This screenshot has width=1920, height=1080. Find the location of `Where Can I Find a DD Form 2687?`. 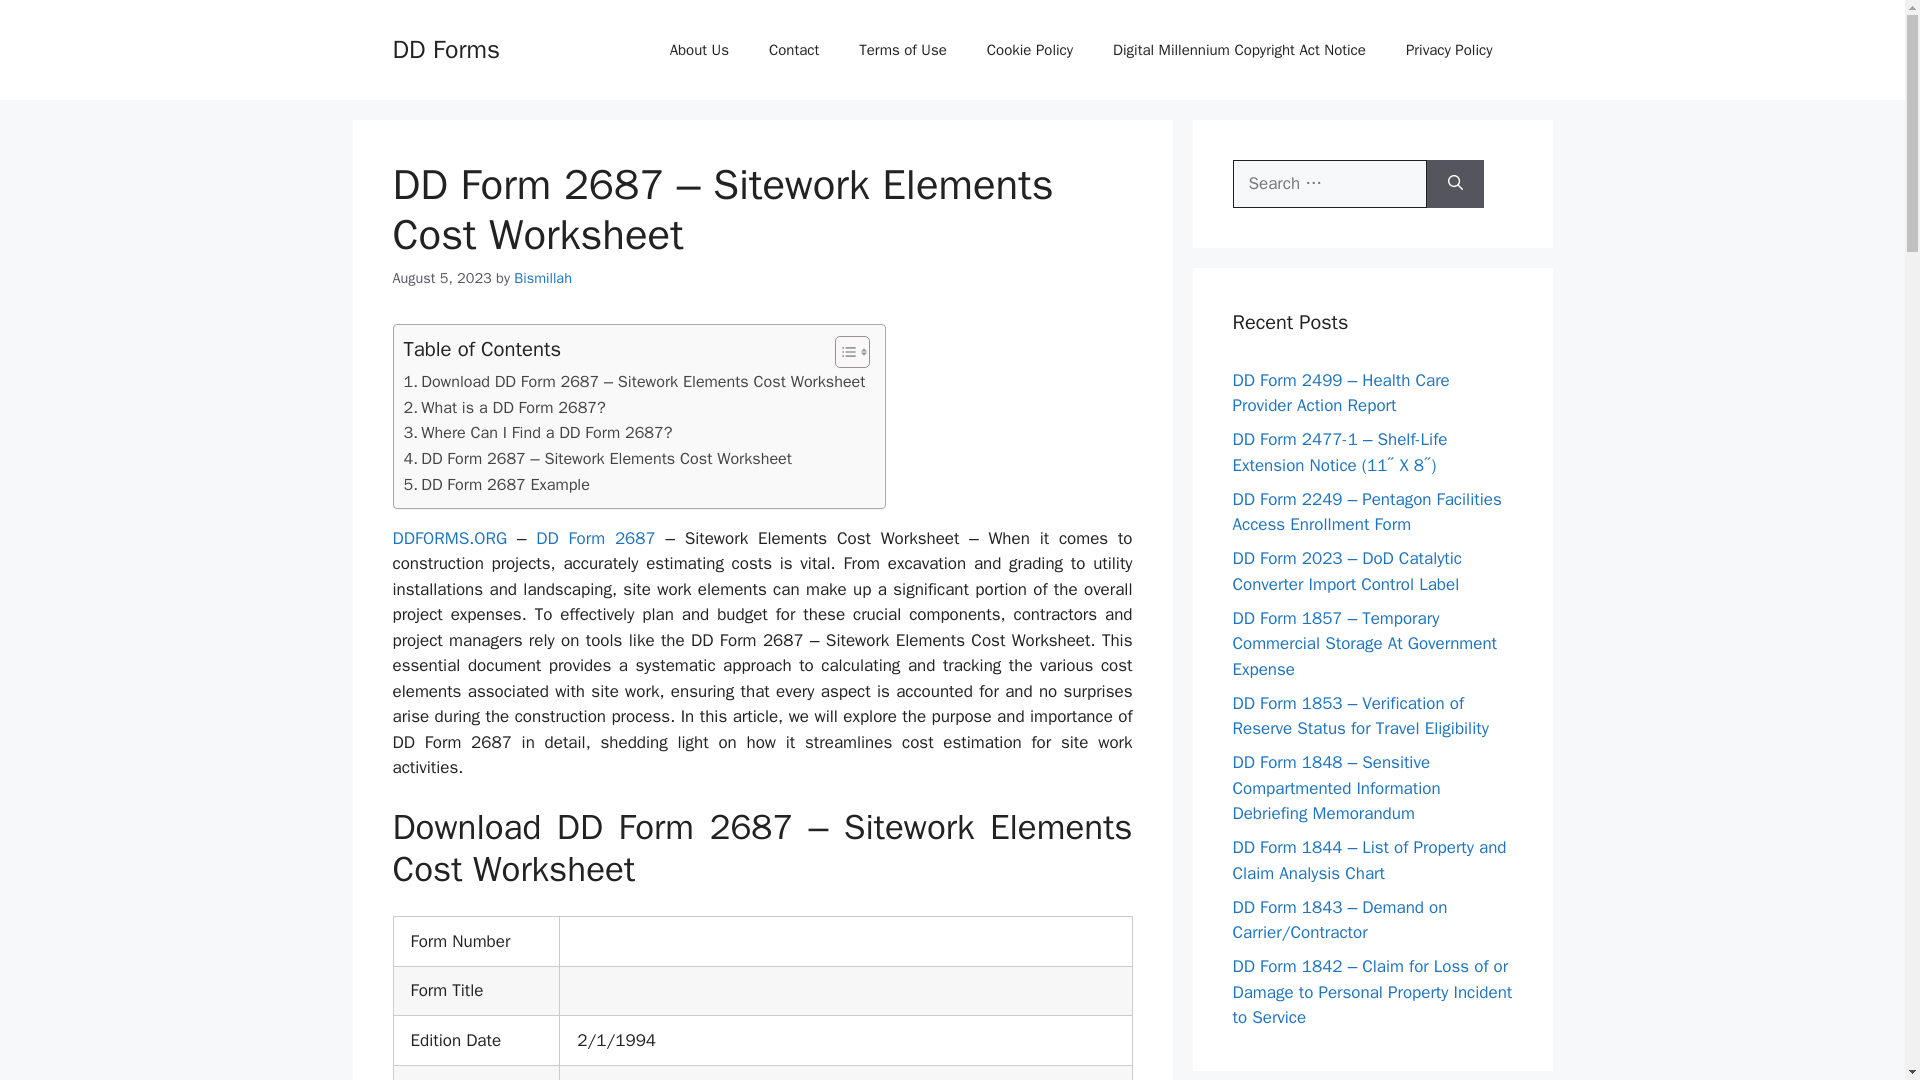

Where Can I Find a DD Form 2687? is located at coordinates (538, 433).